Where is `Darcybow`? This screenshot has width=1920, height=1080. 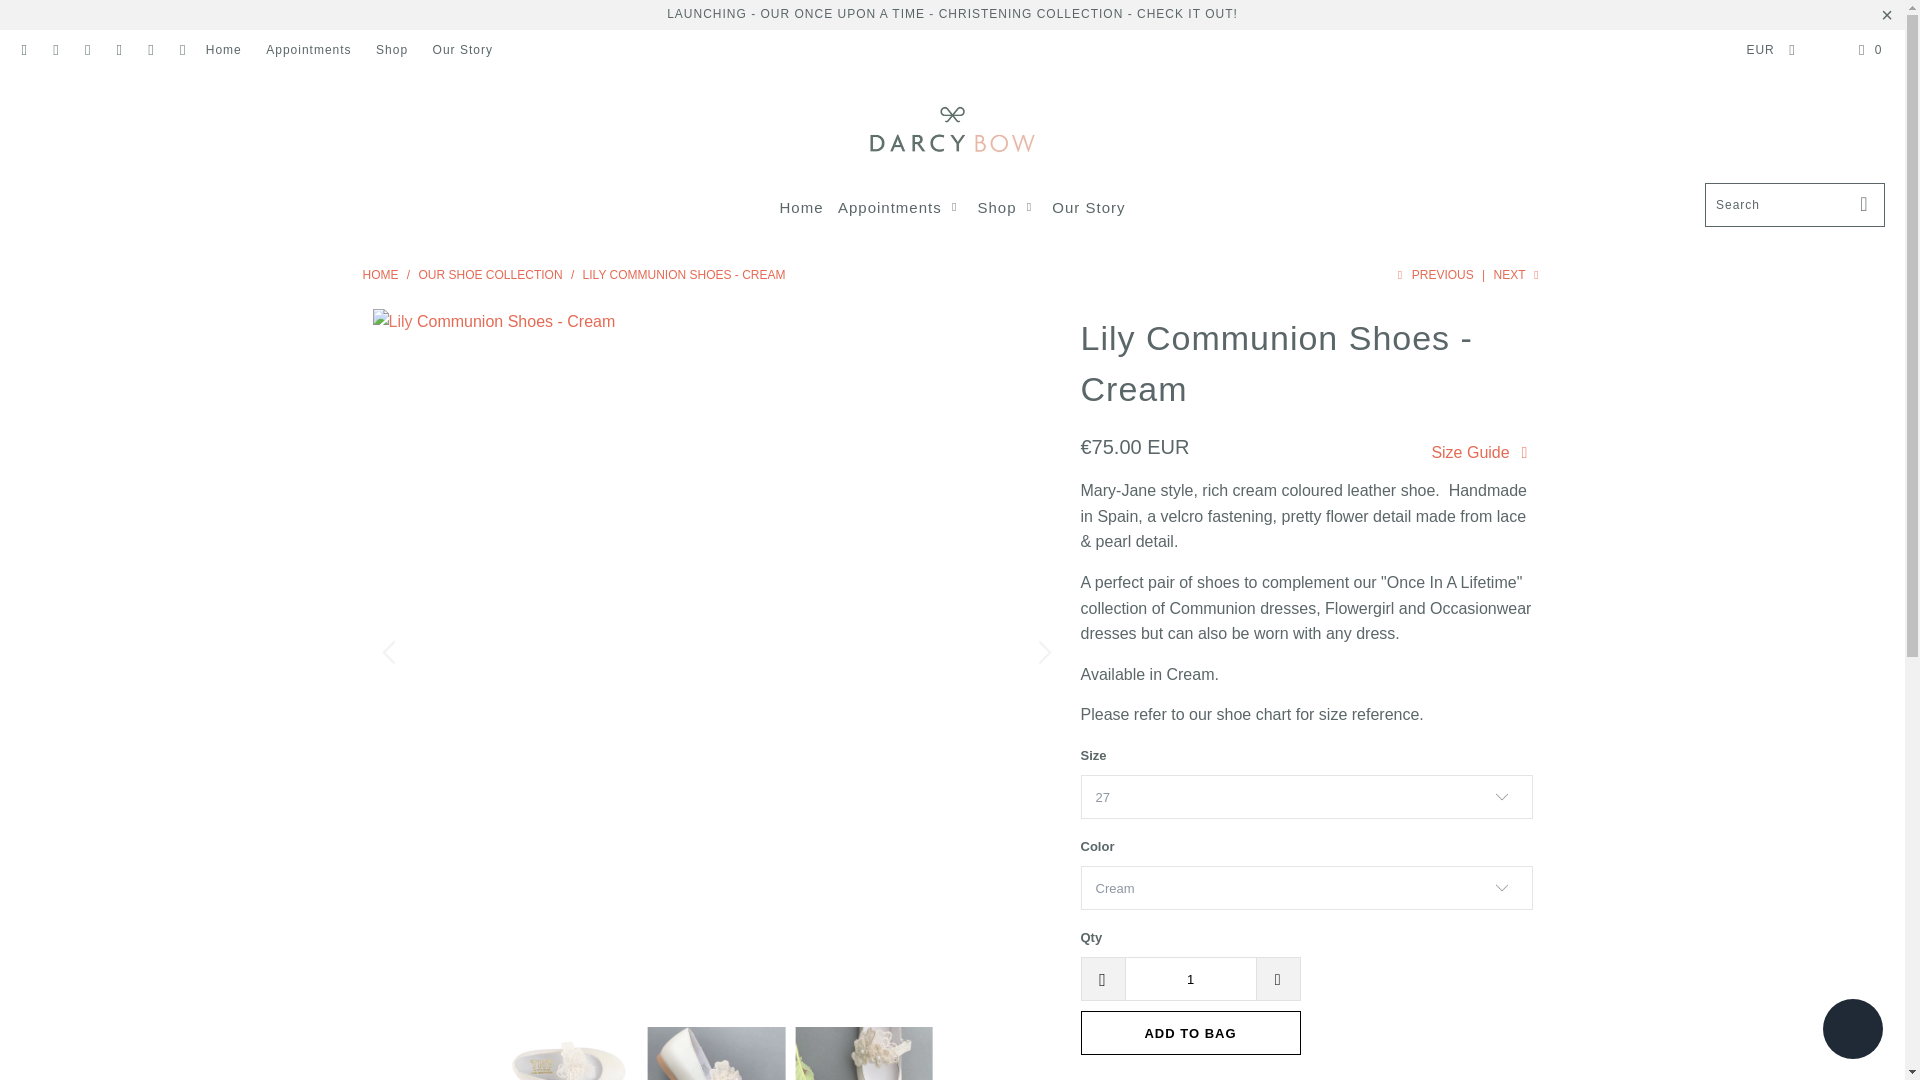
Darcybow is located at coordinates (380, 274).